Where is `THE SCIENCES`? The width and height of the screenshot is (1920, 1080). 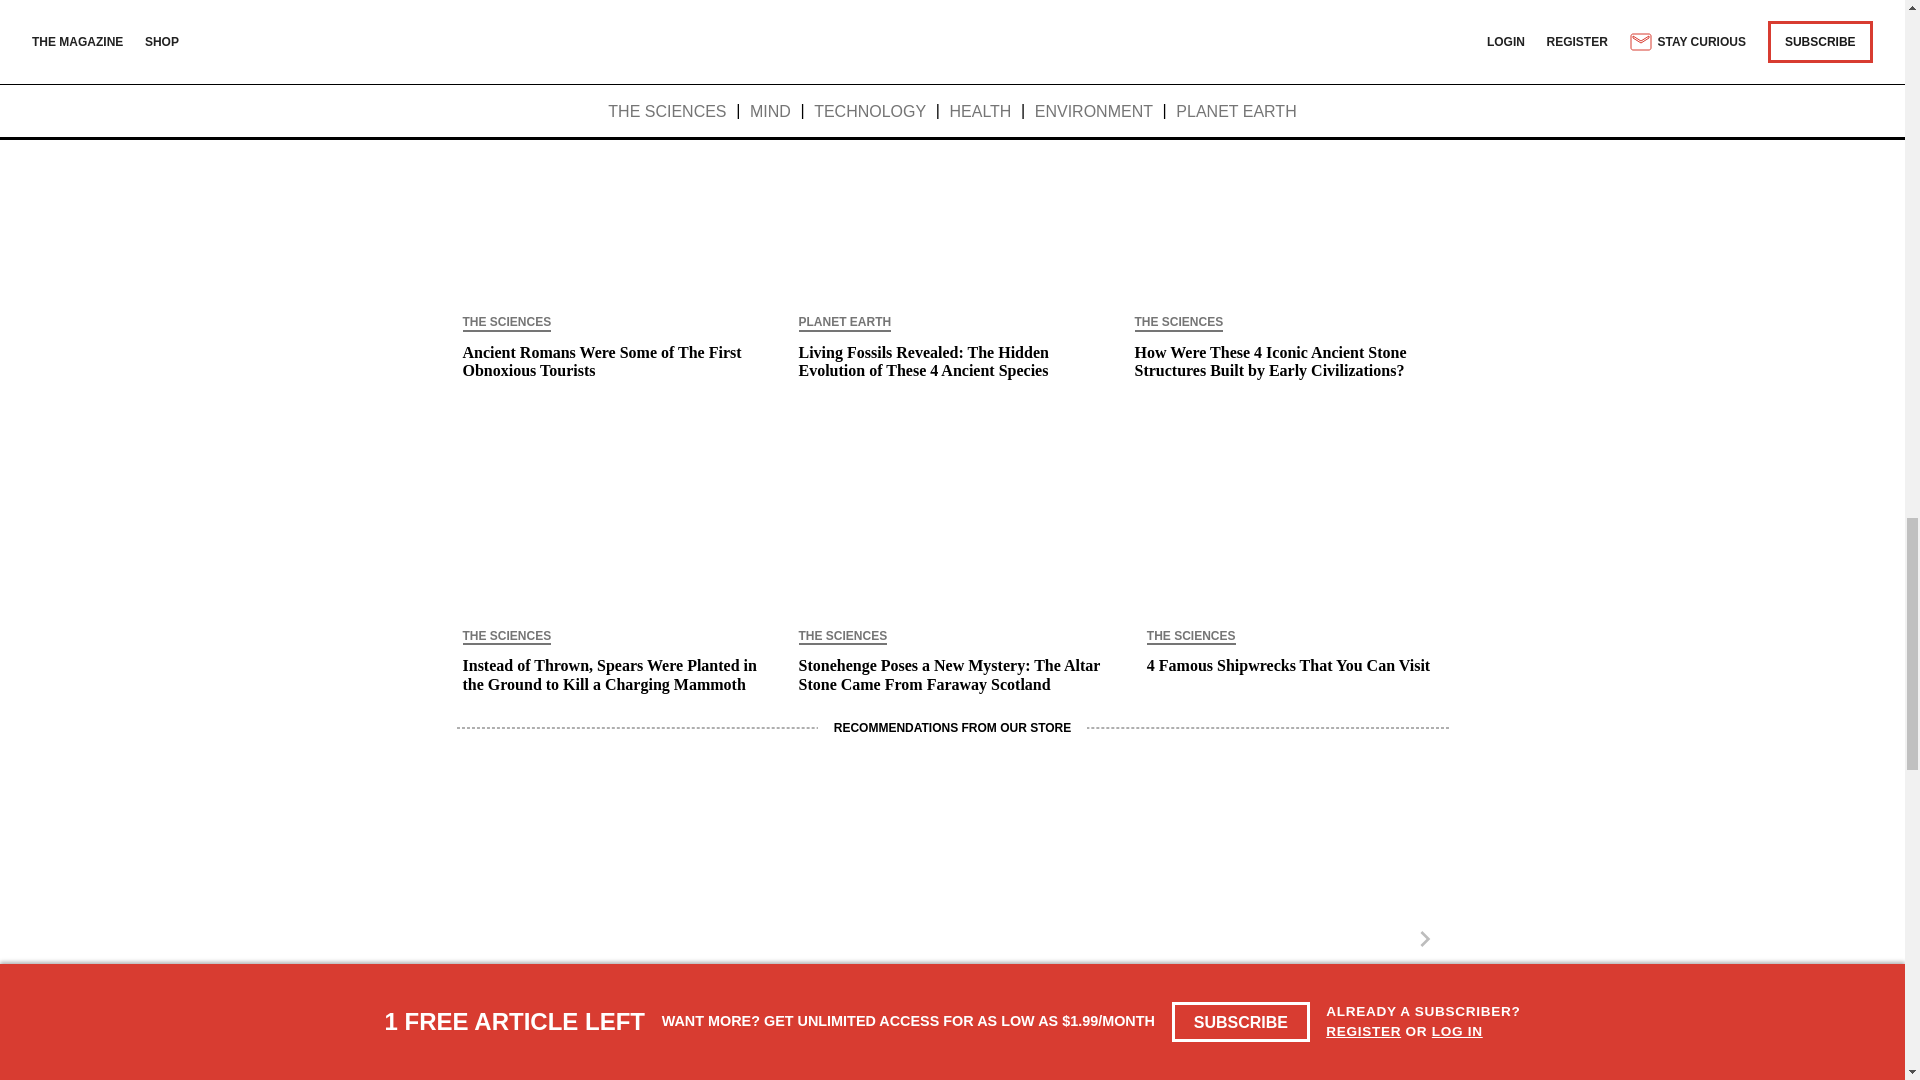
THE SCIENCES is located at coordinates (506, 324).